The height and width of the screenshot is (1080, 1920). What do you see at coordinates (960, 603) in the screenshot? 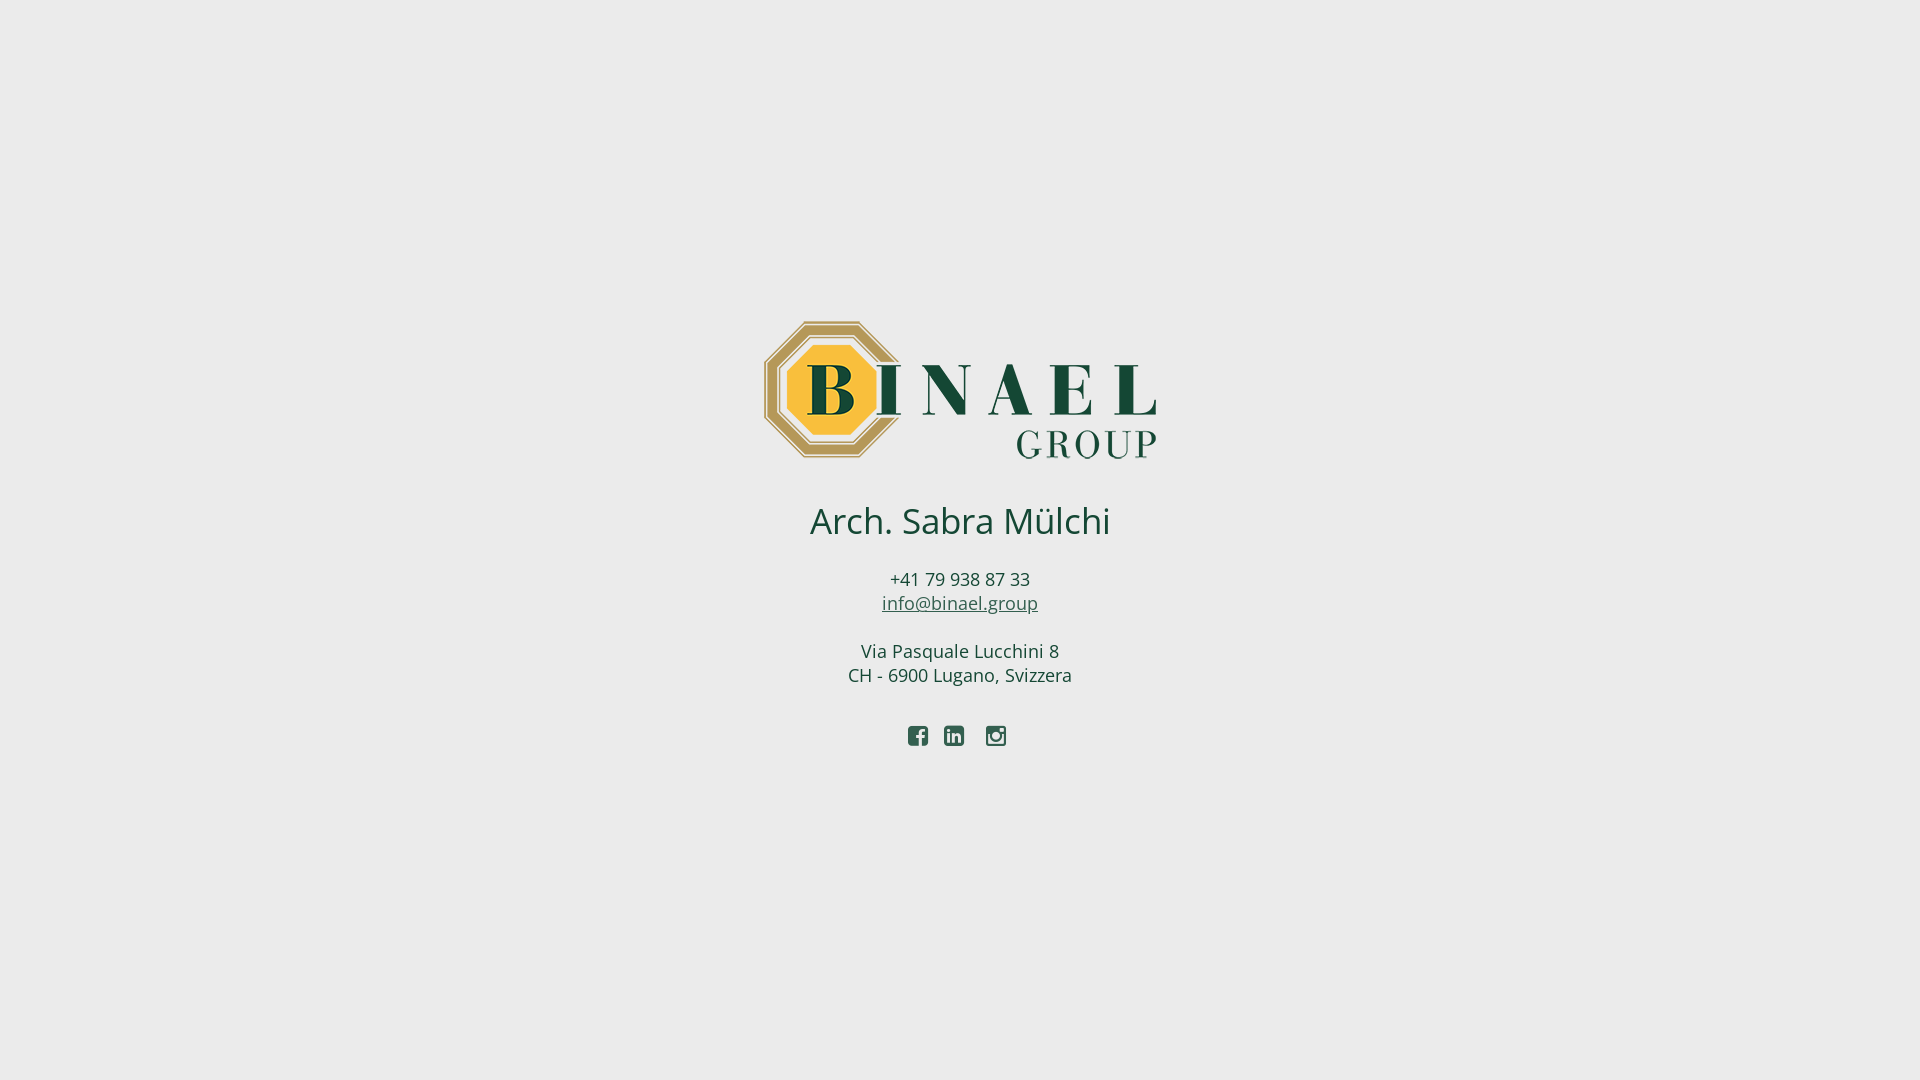
I see `info@binael.group` at bounding box center [960, 603].